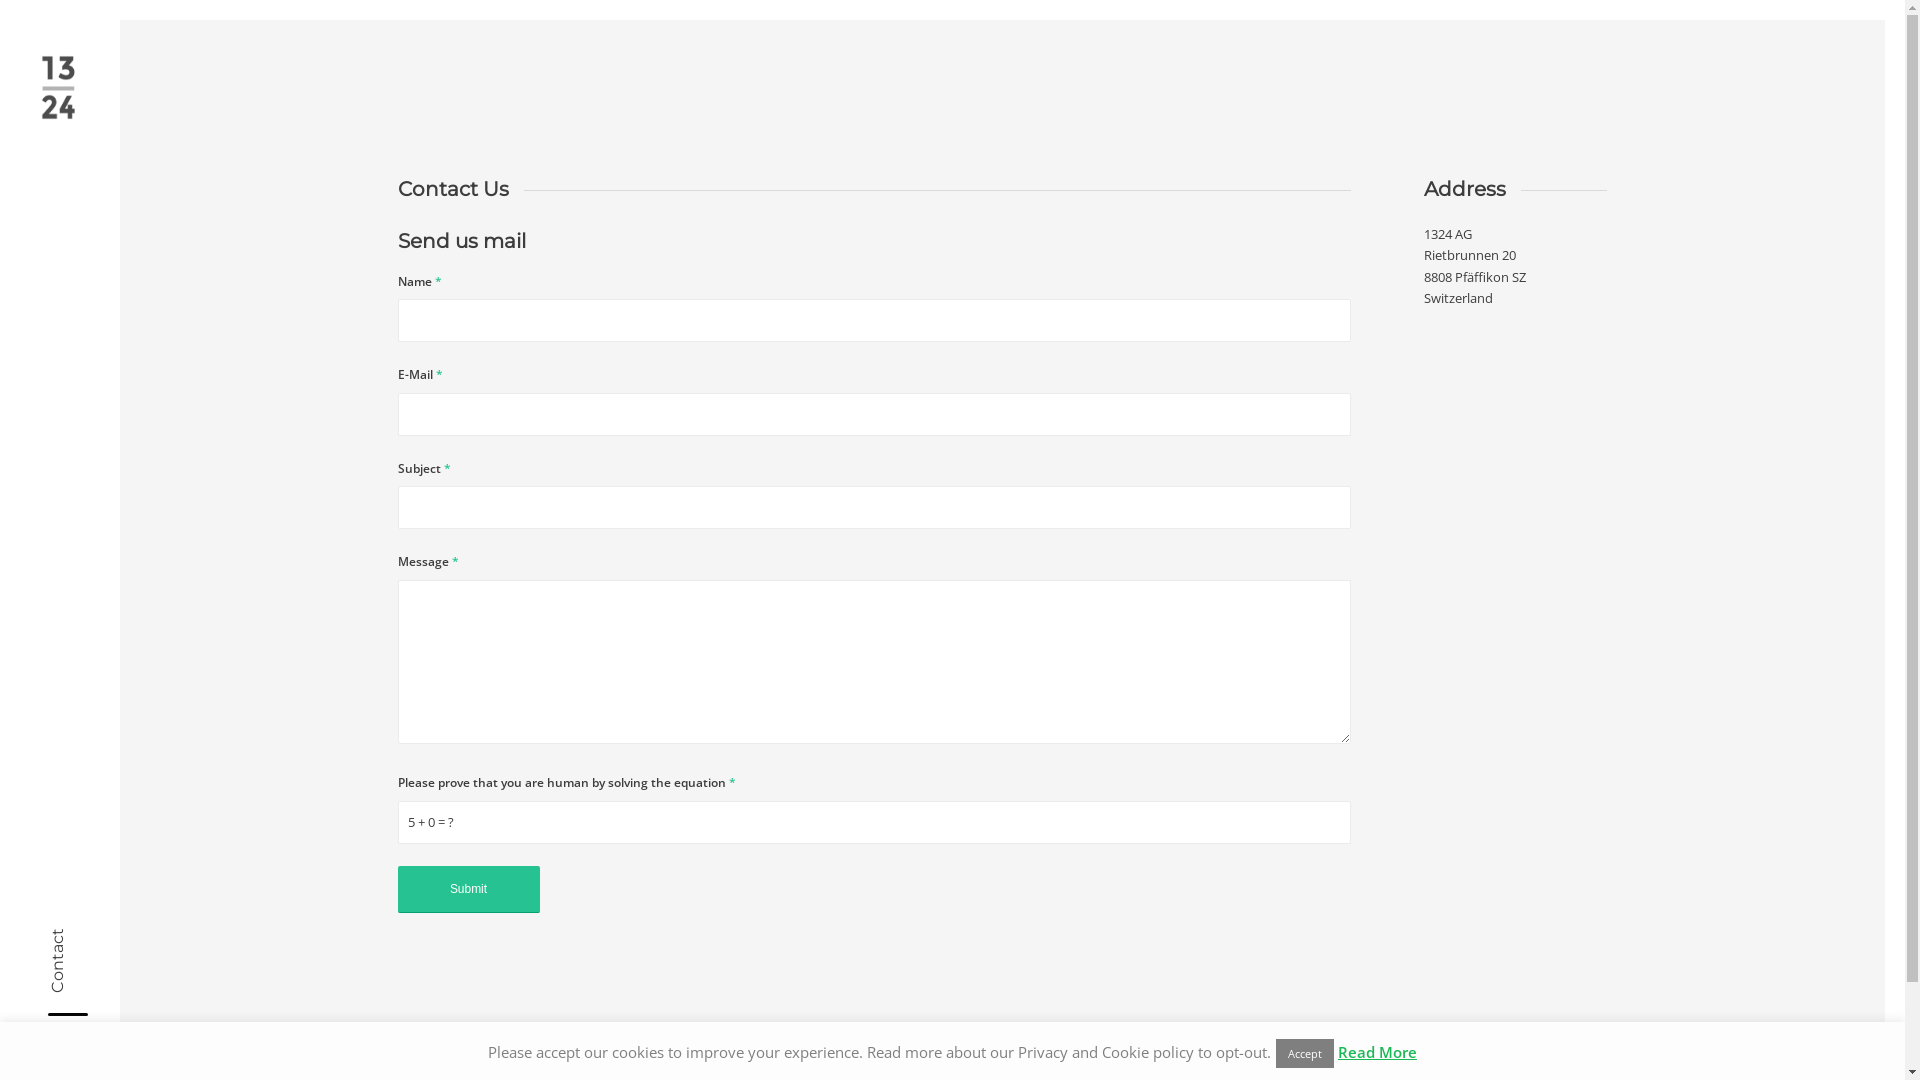 The width and height of the screenshot is (1920, 1080). I want to click on Accept, so click(1305, 1054).